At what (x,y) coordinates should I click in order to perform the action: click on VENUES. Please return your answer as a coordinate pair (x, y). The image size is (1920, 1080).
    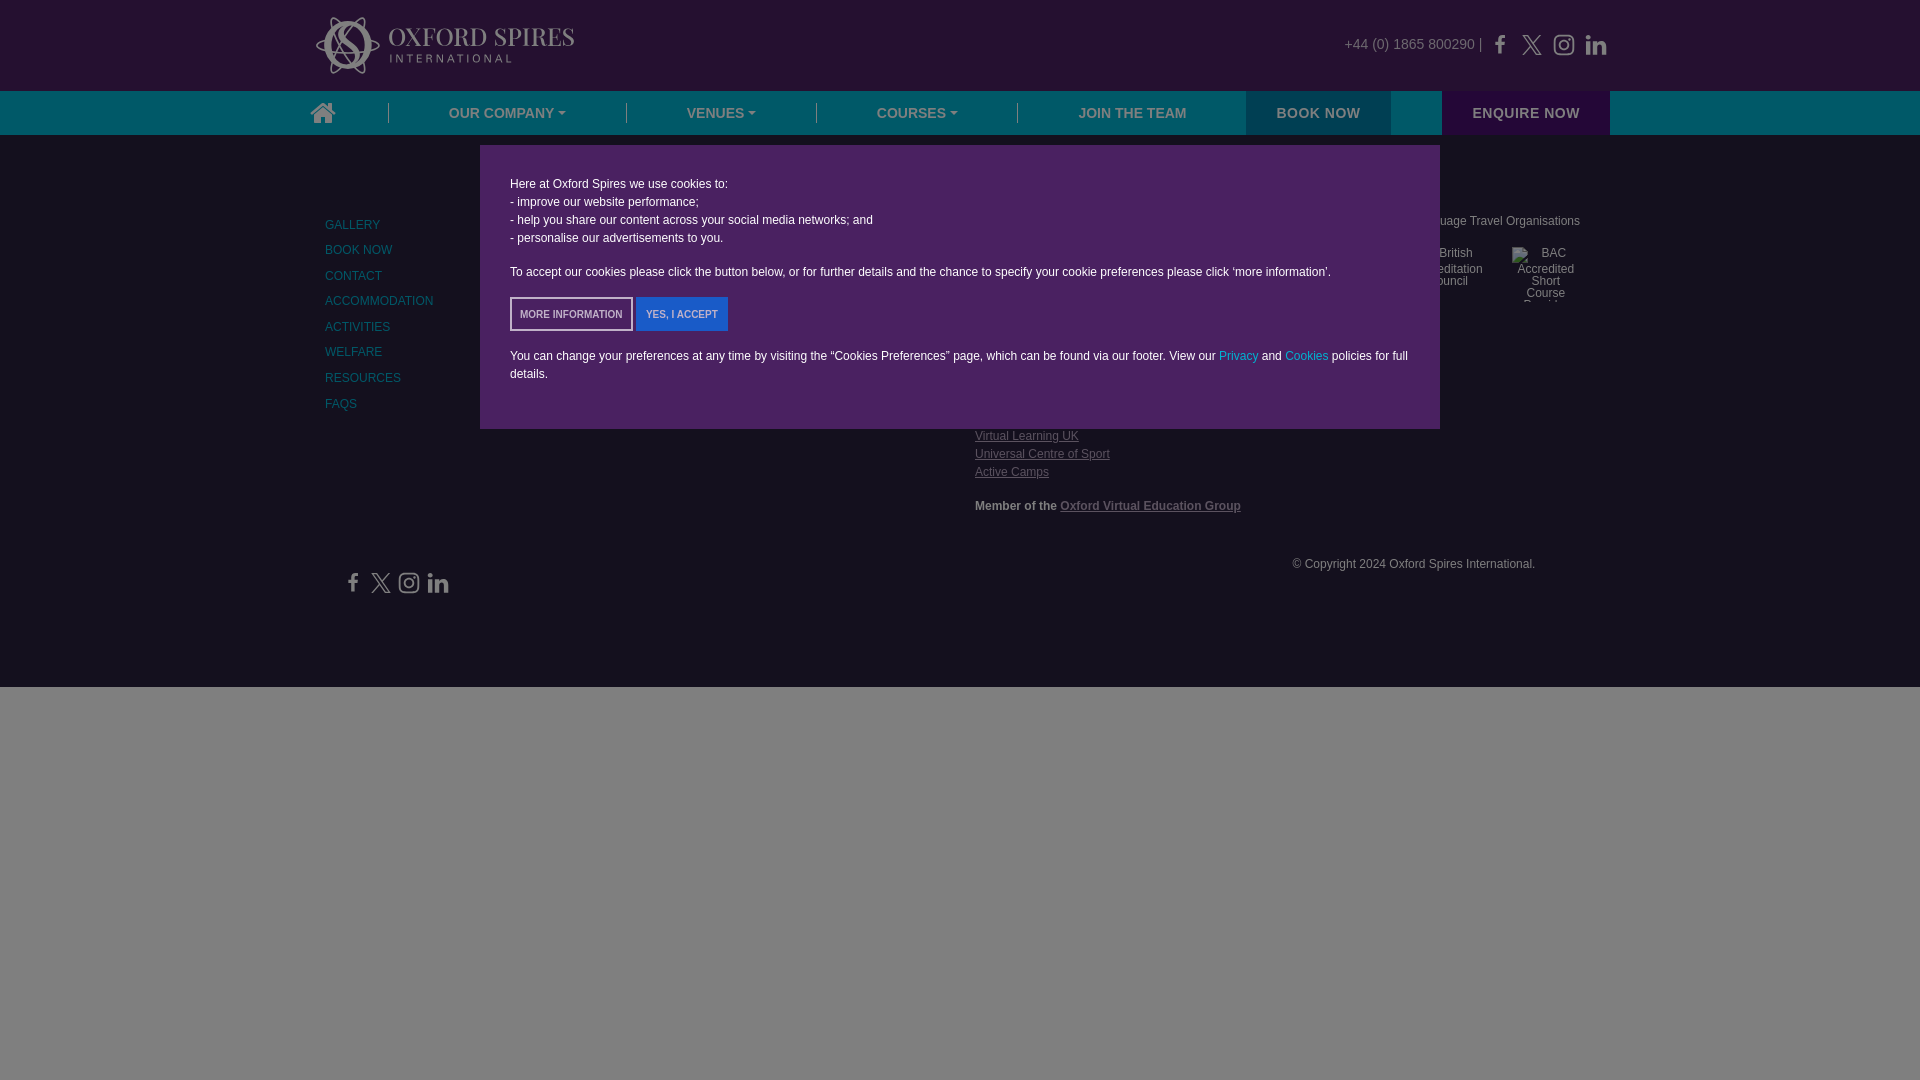
    Looking at the image, I should click on (722, 111).